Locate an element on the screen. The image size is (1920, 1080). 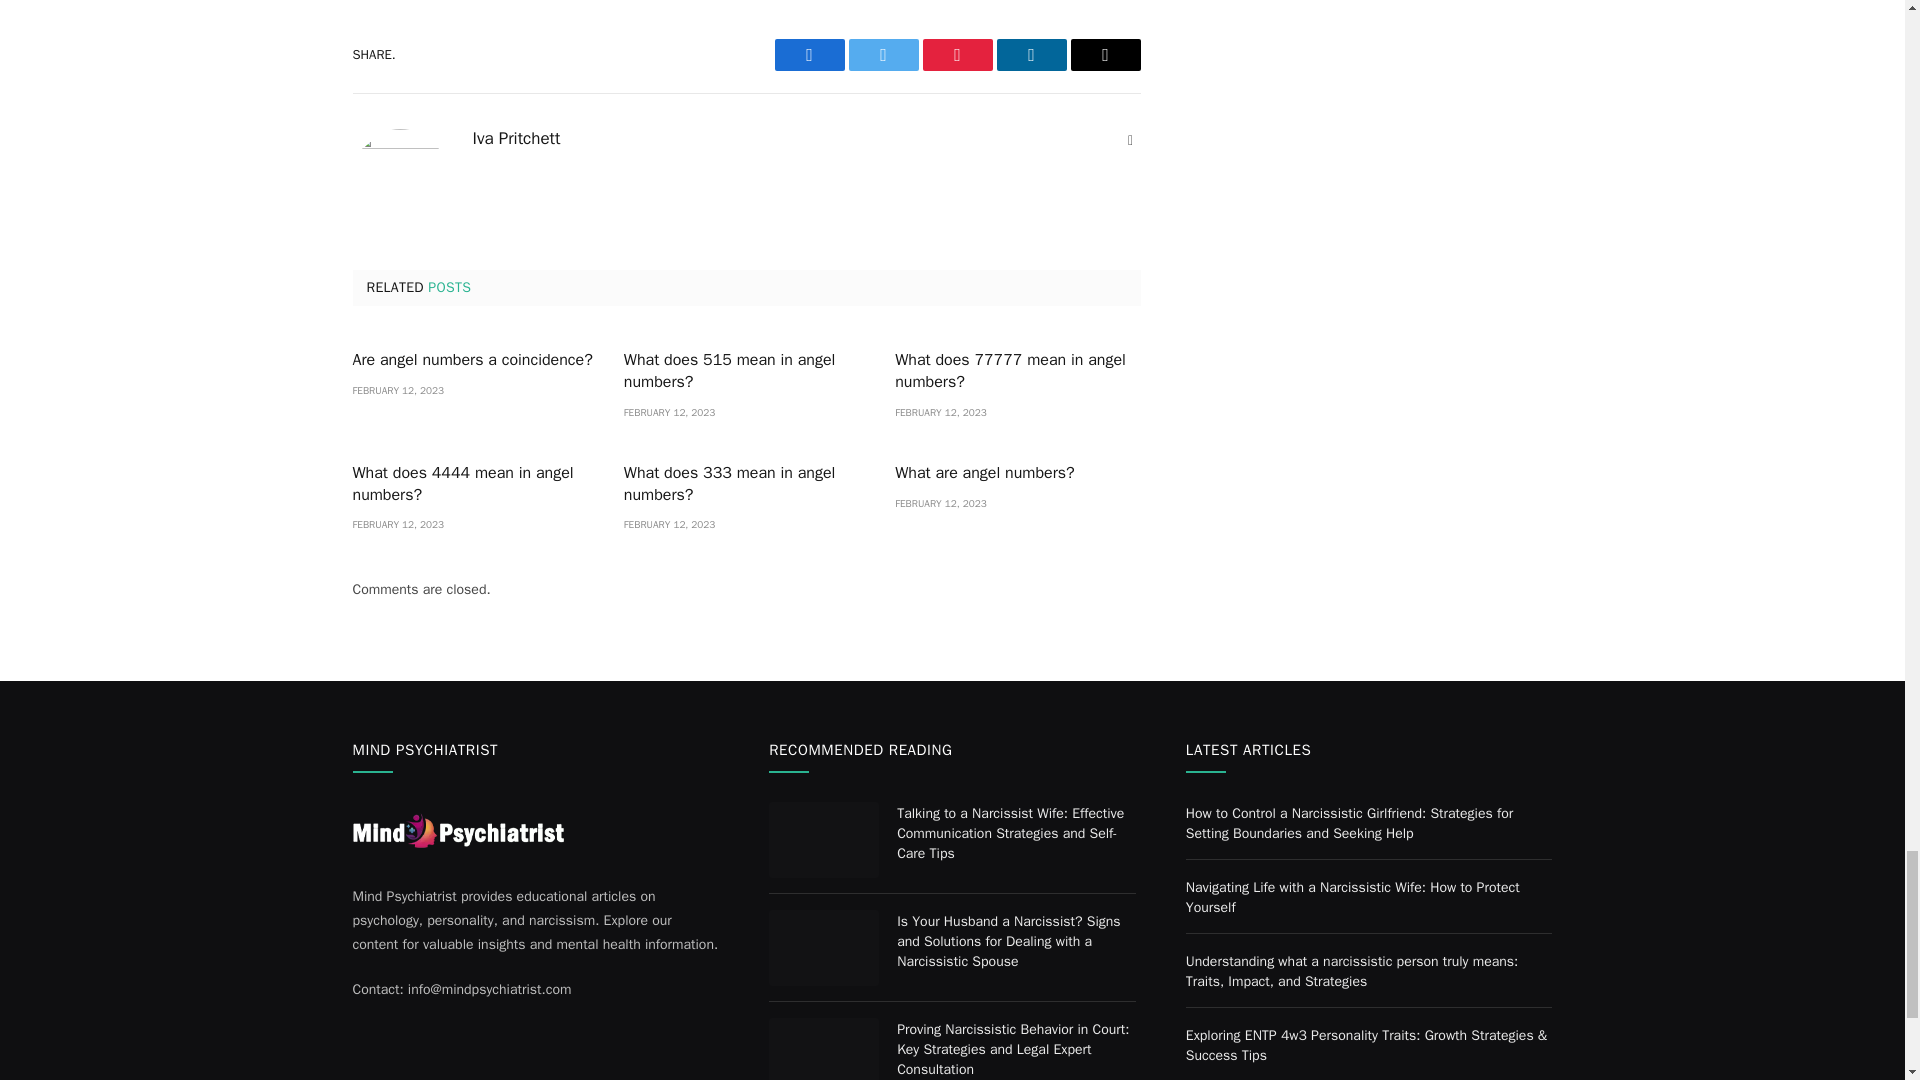
Facebook is located at coordinates (808, 54).